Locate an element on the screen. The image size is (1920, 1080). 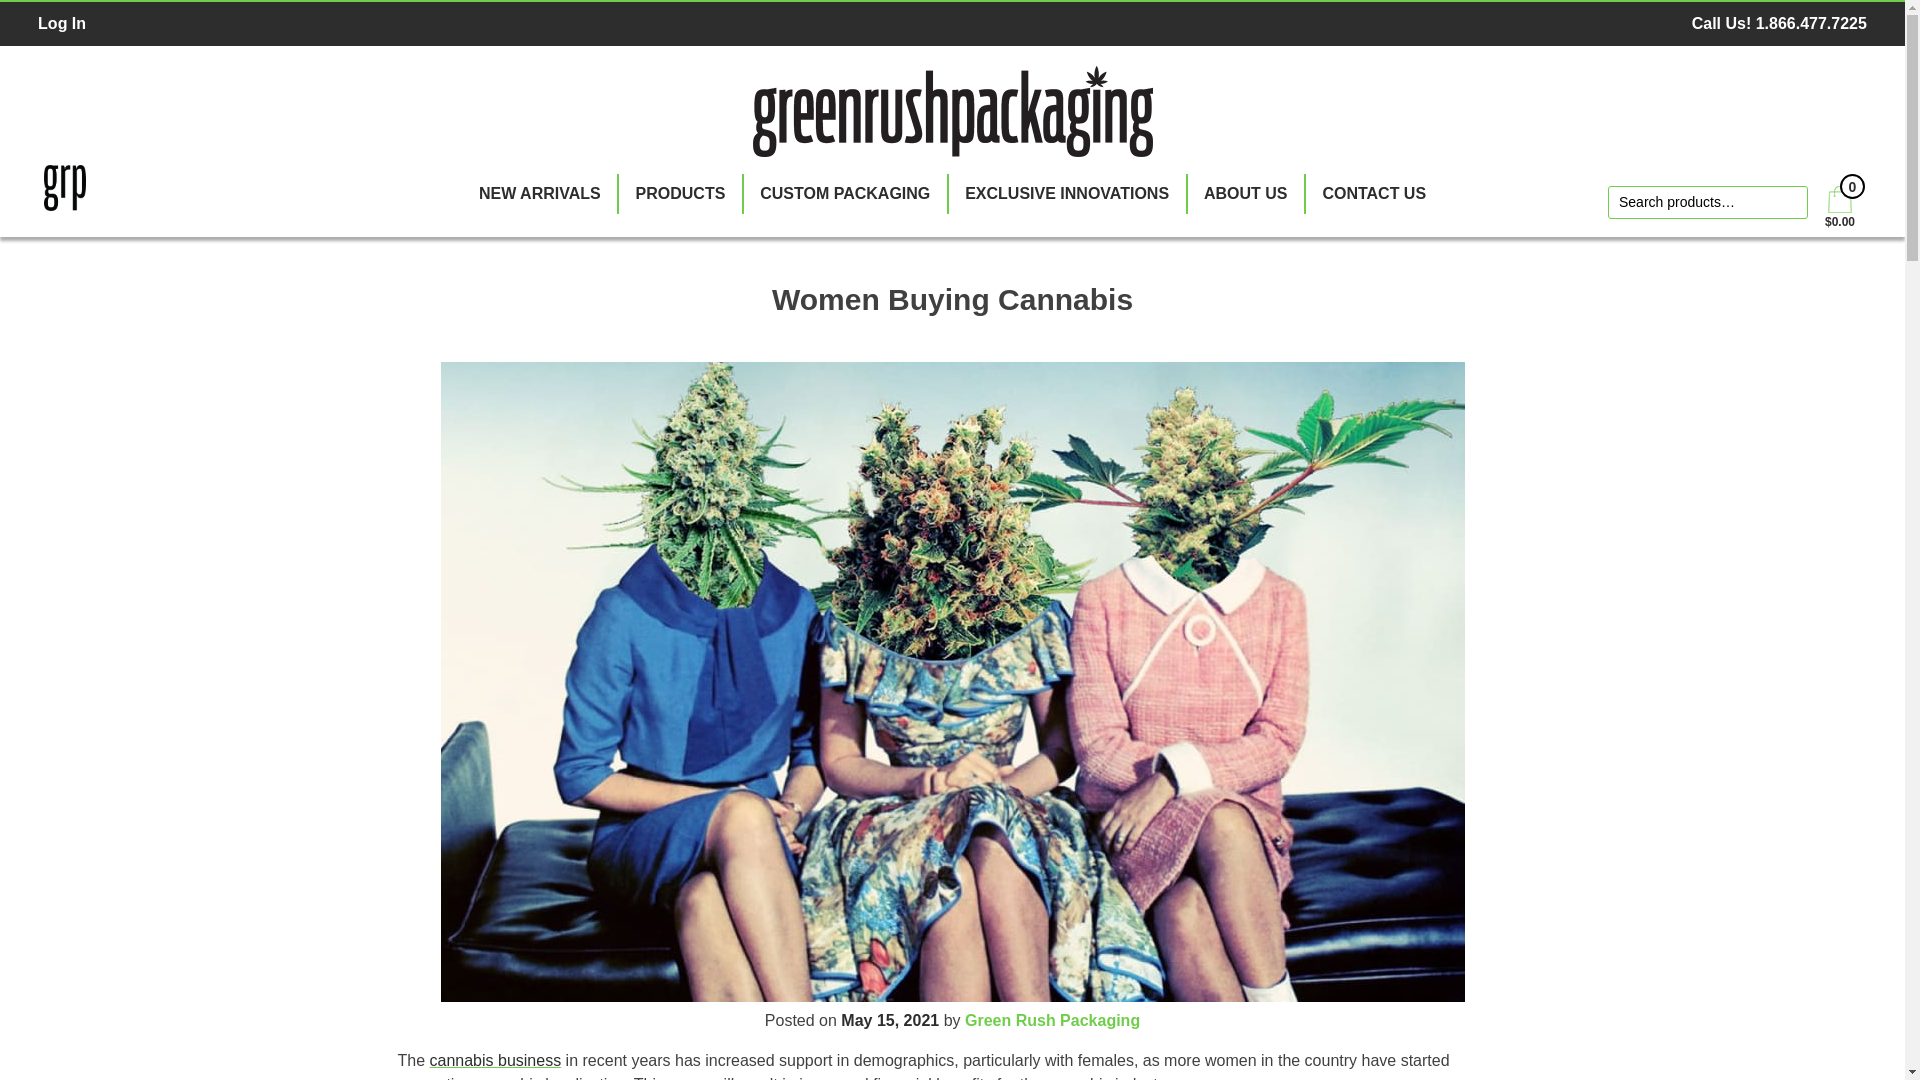
Log In is located at coordinates (62, 24).